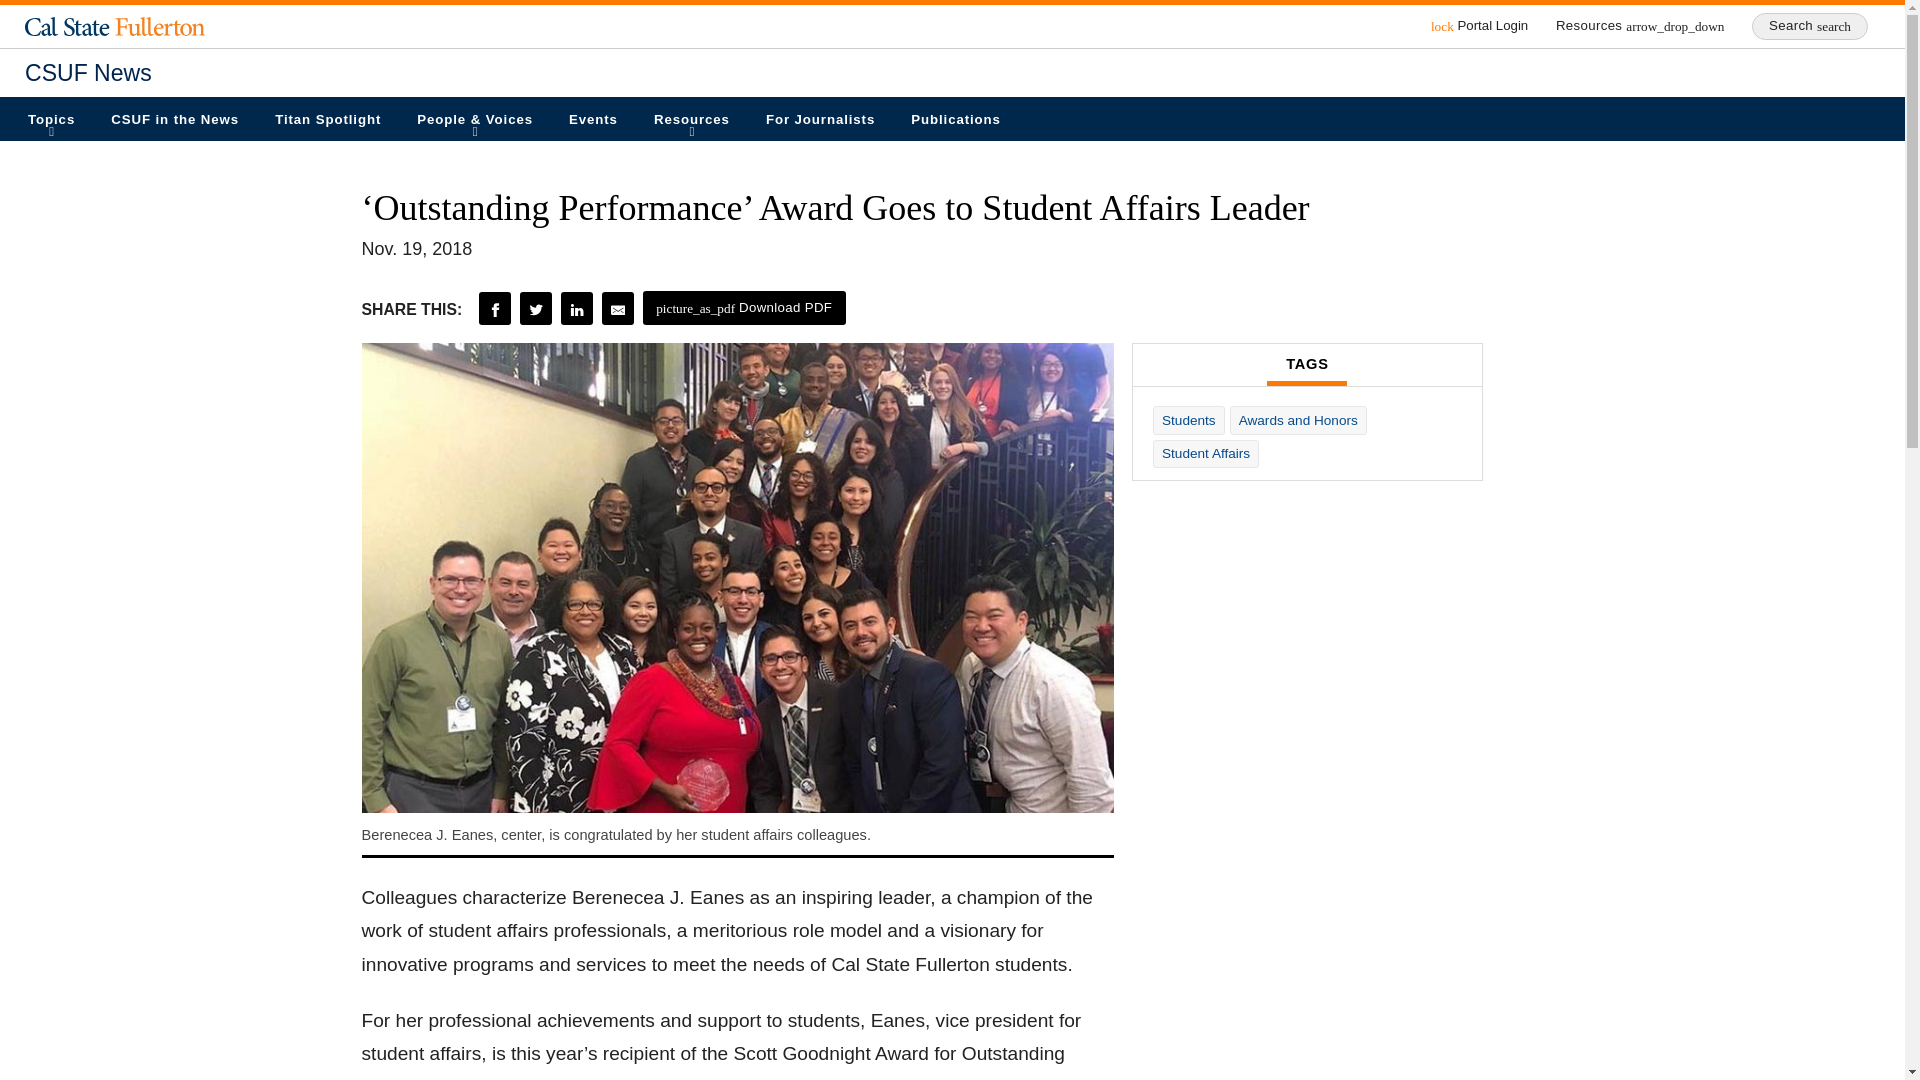 The width and height of the screenshot is (1920, 1080). What do you see at coordinates (956, 119) in the screenshot?
I see `Publications` at bounding box center [956, 119].